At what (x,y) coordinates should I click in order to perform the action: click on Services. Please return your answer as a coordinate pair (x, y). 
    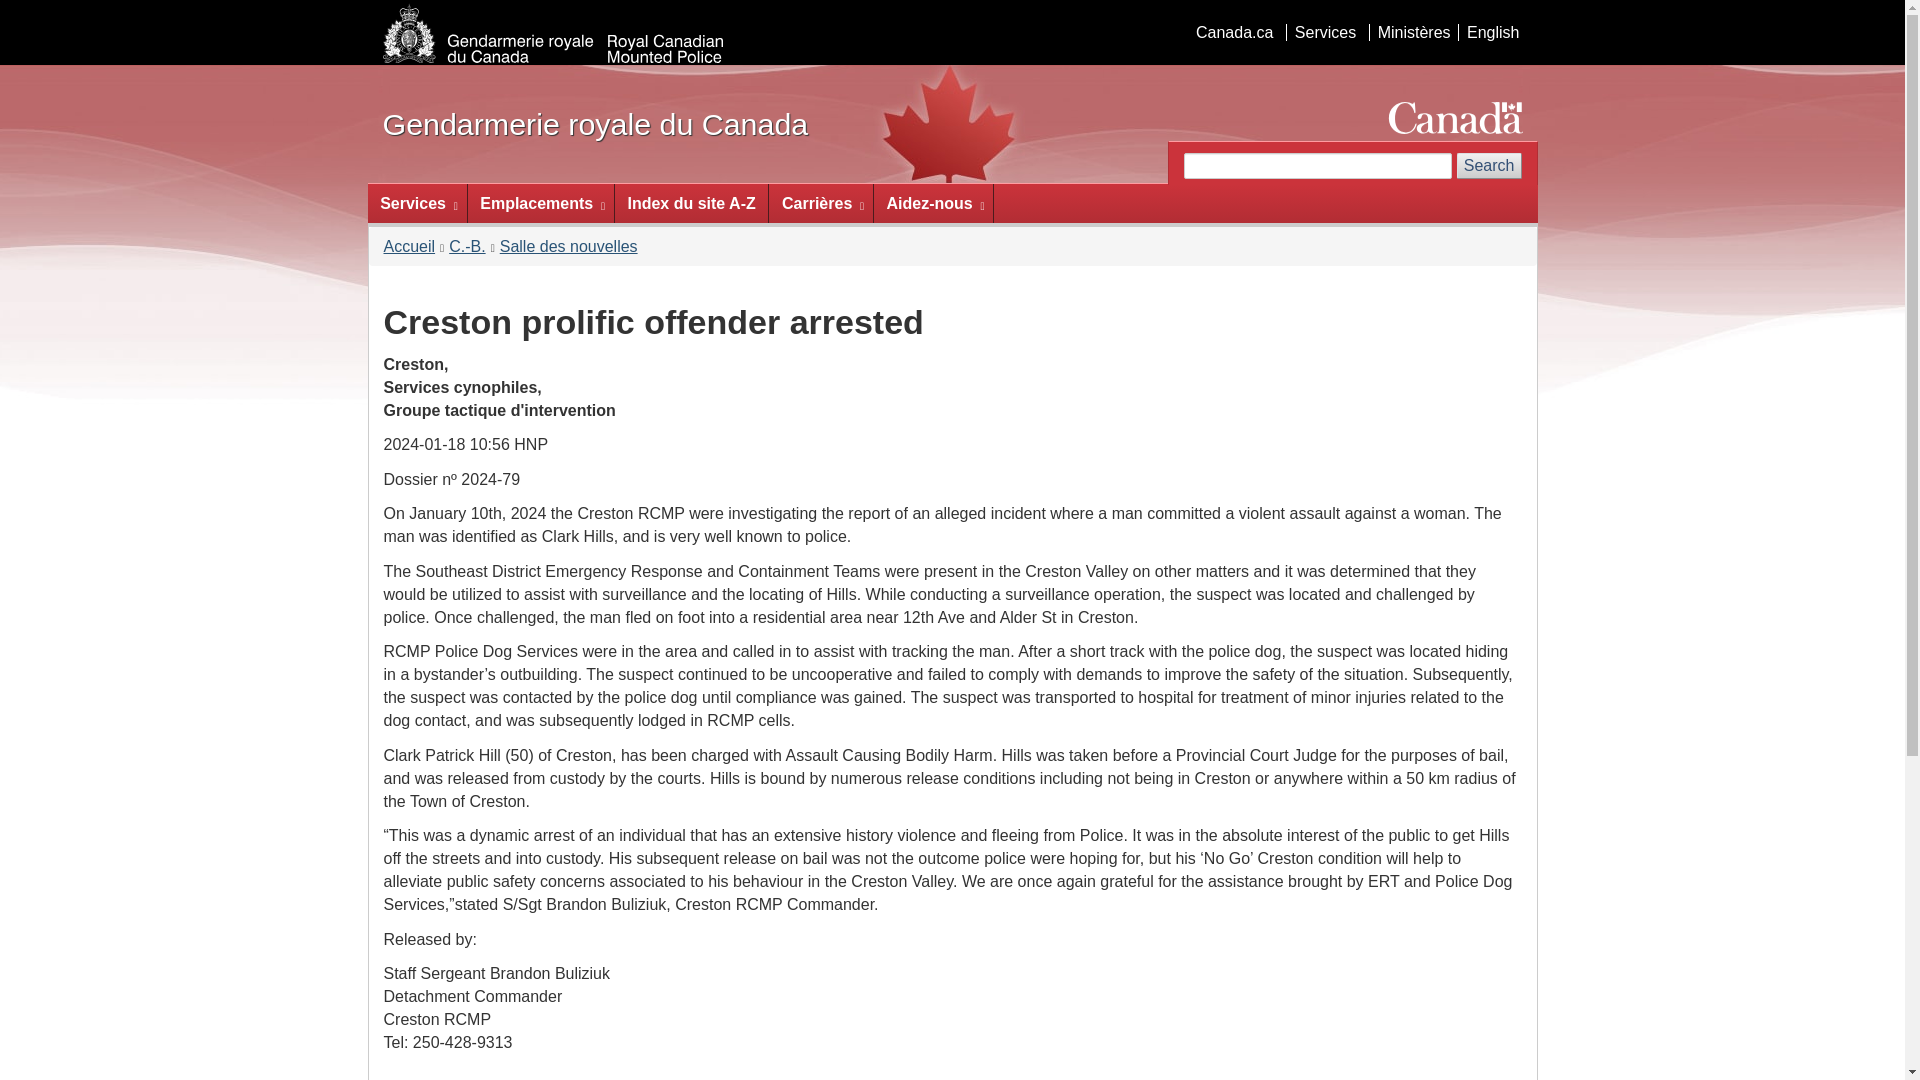
    Looking at the image, I should click on (1324, 32).